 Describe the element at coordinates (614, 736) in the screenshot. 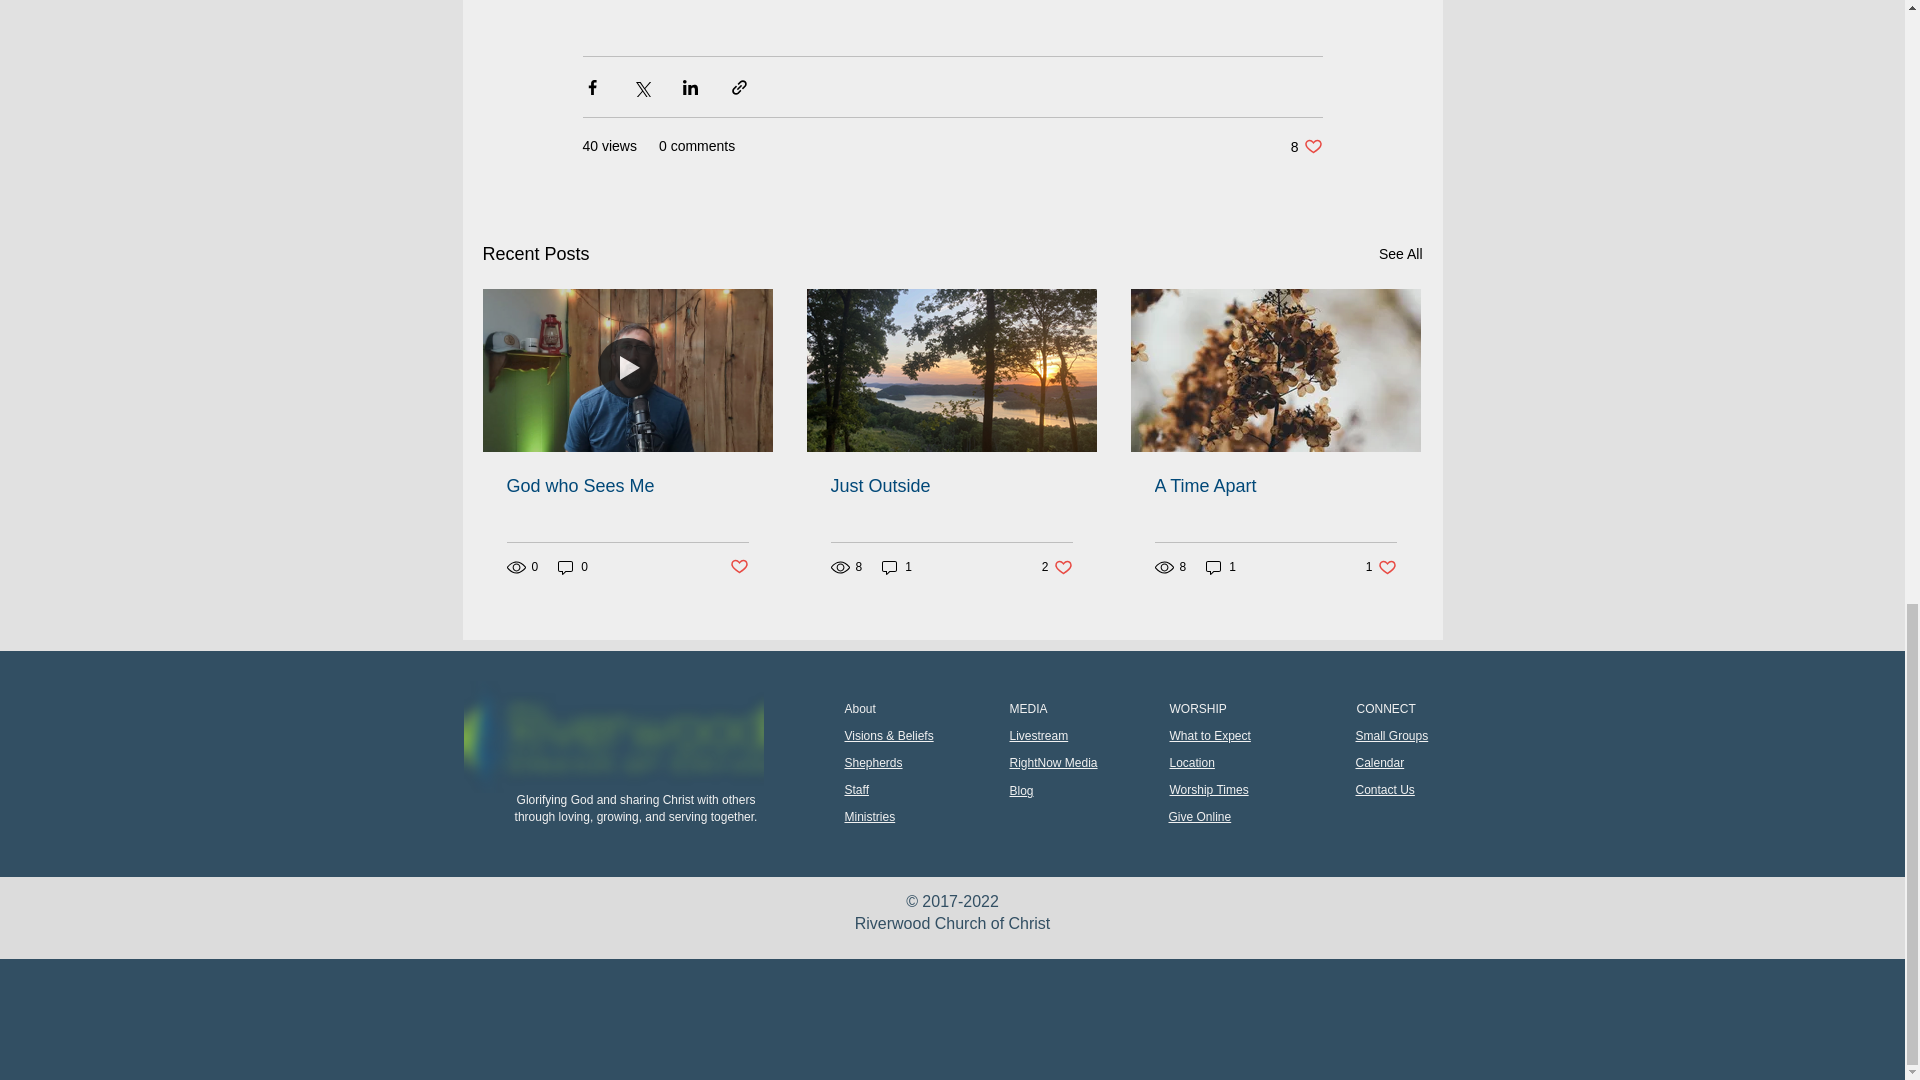

I see `Post not marked as liked` at that location.